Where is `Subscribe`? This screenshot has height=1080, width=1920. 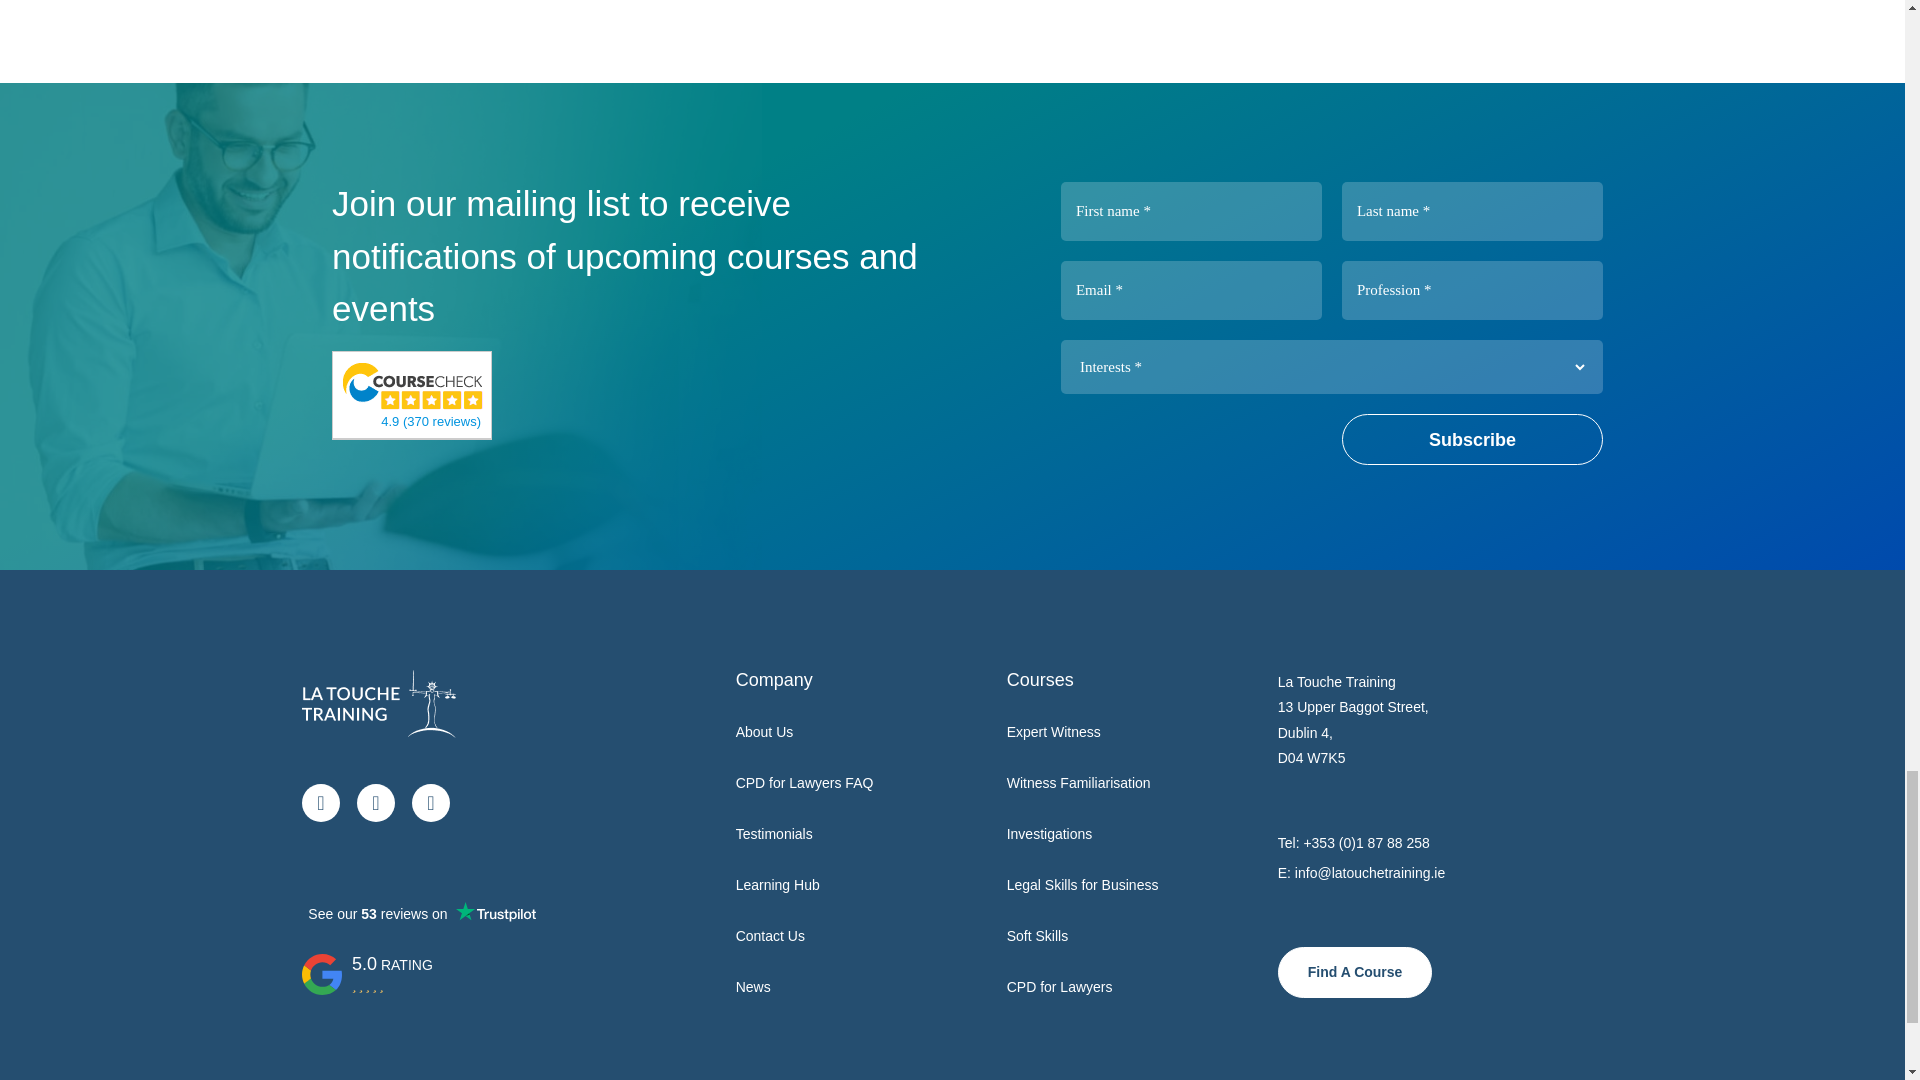 Subscribe is located at coordinates (1472, 439).